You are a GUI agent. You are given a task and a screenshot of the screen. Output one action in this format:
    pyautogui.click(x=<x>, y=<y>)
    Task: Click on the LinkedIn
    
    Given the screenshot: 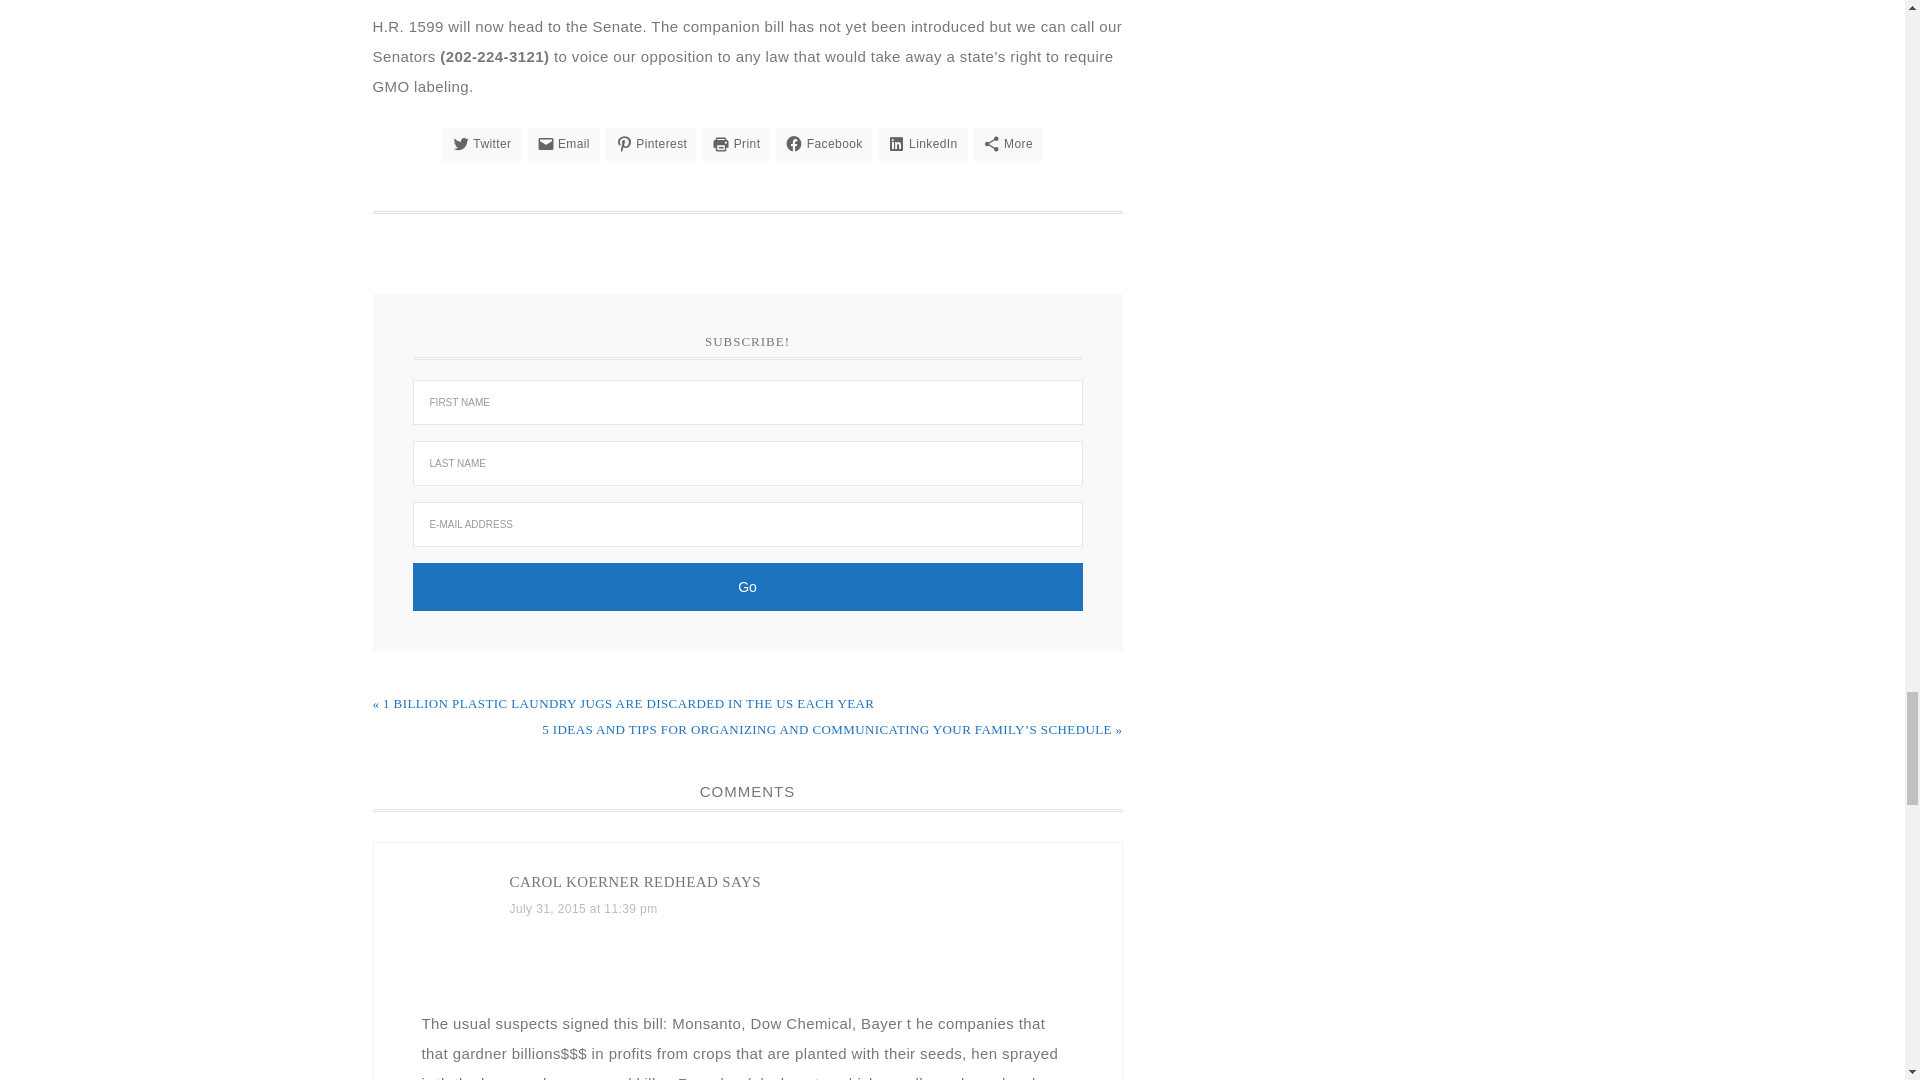 What is the action you would take?
    pyautogui.click(x=922, y=144)
    